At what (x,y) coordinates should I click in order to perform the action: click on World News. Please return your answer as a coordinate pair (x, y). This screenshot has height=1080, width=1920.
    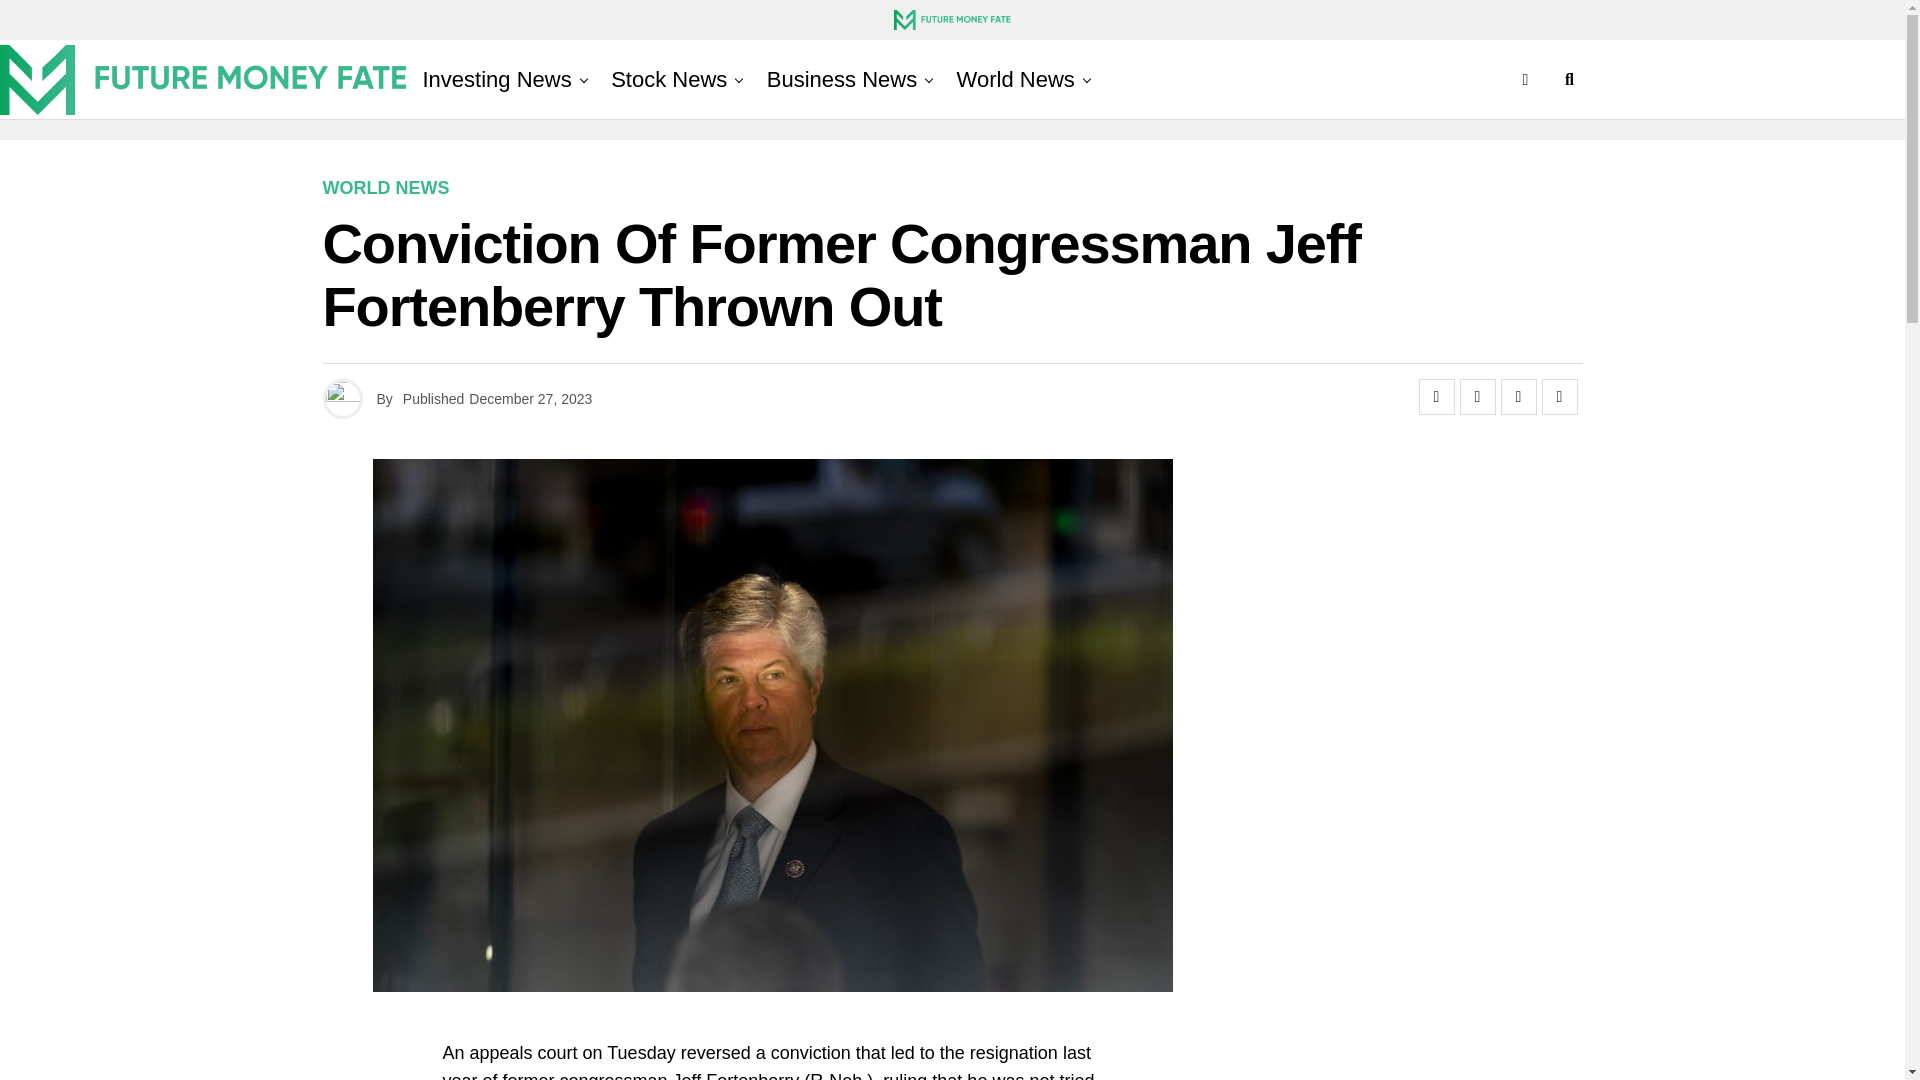
    Looking at the image, I should click on (1015, 79).